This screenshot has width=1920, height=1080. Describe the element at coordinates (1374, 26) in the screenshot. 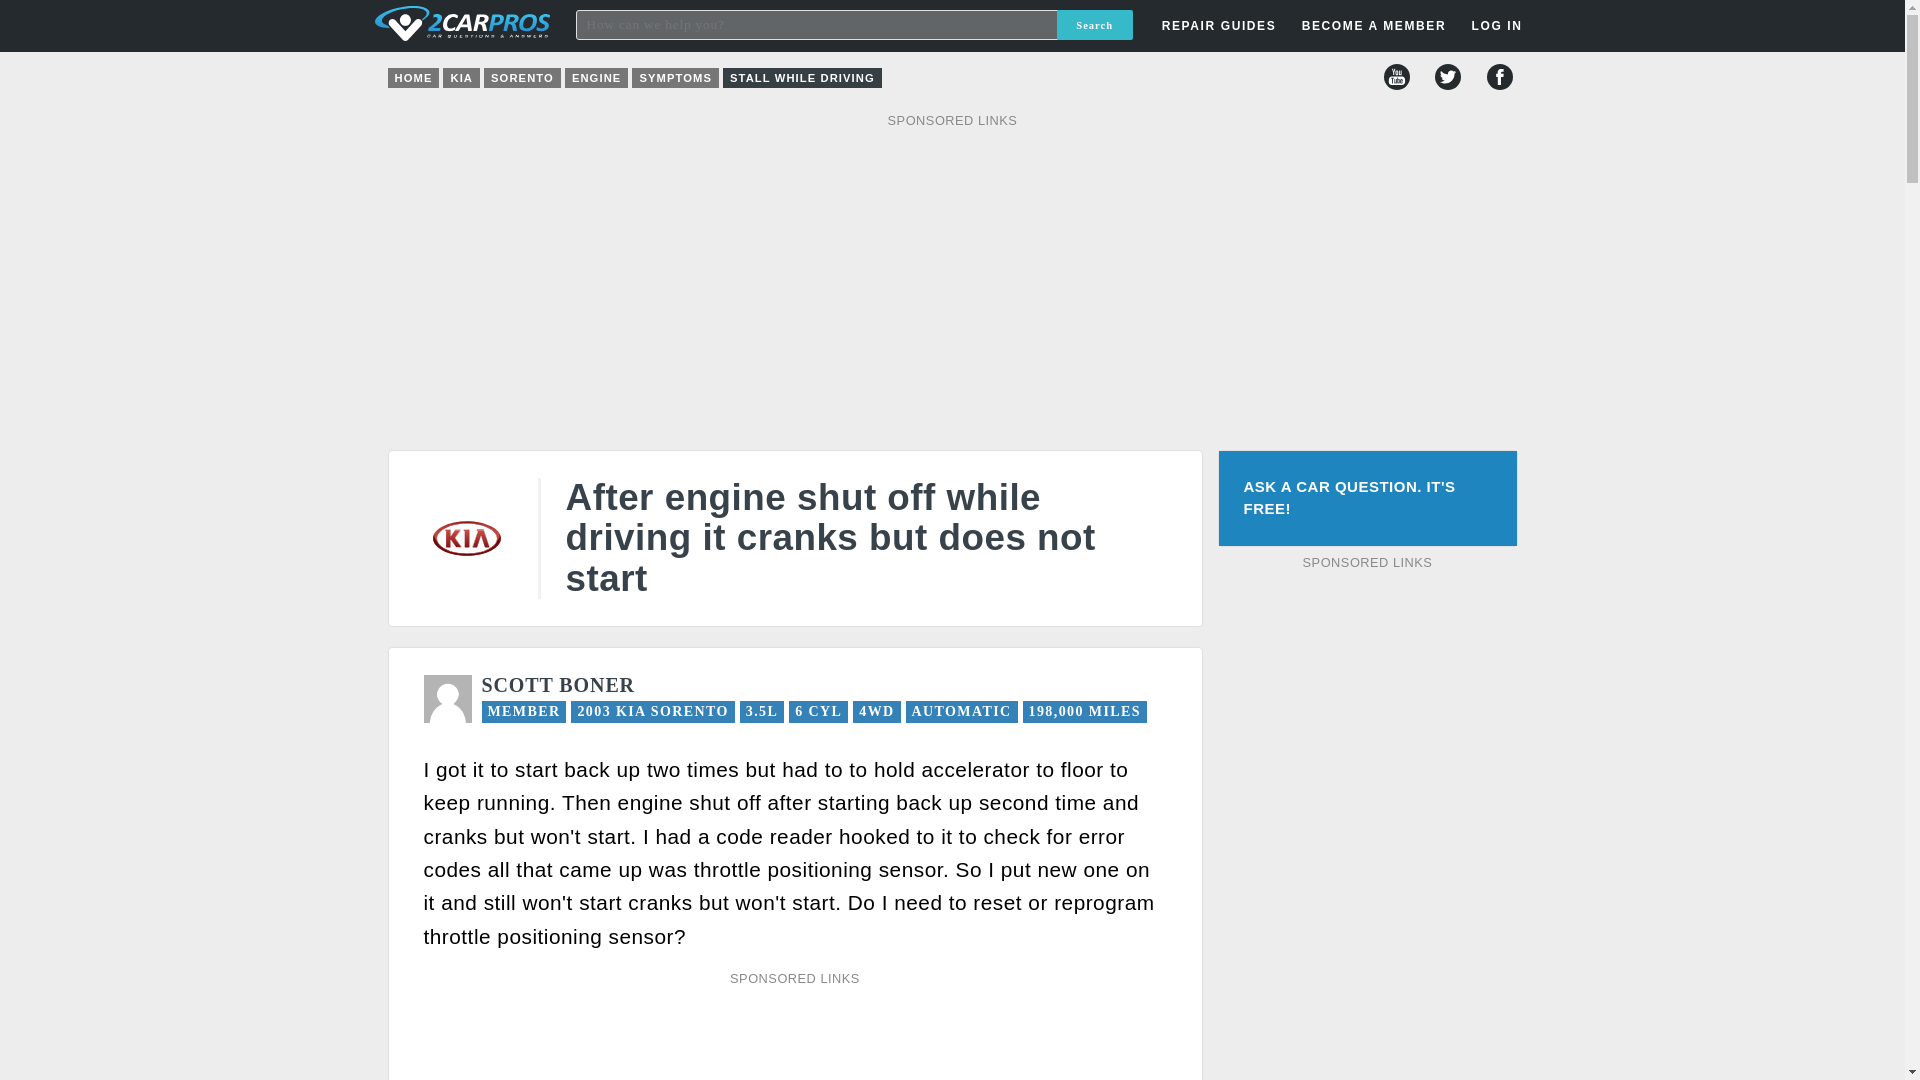

I see `BECOME A MEMBER` at that location.